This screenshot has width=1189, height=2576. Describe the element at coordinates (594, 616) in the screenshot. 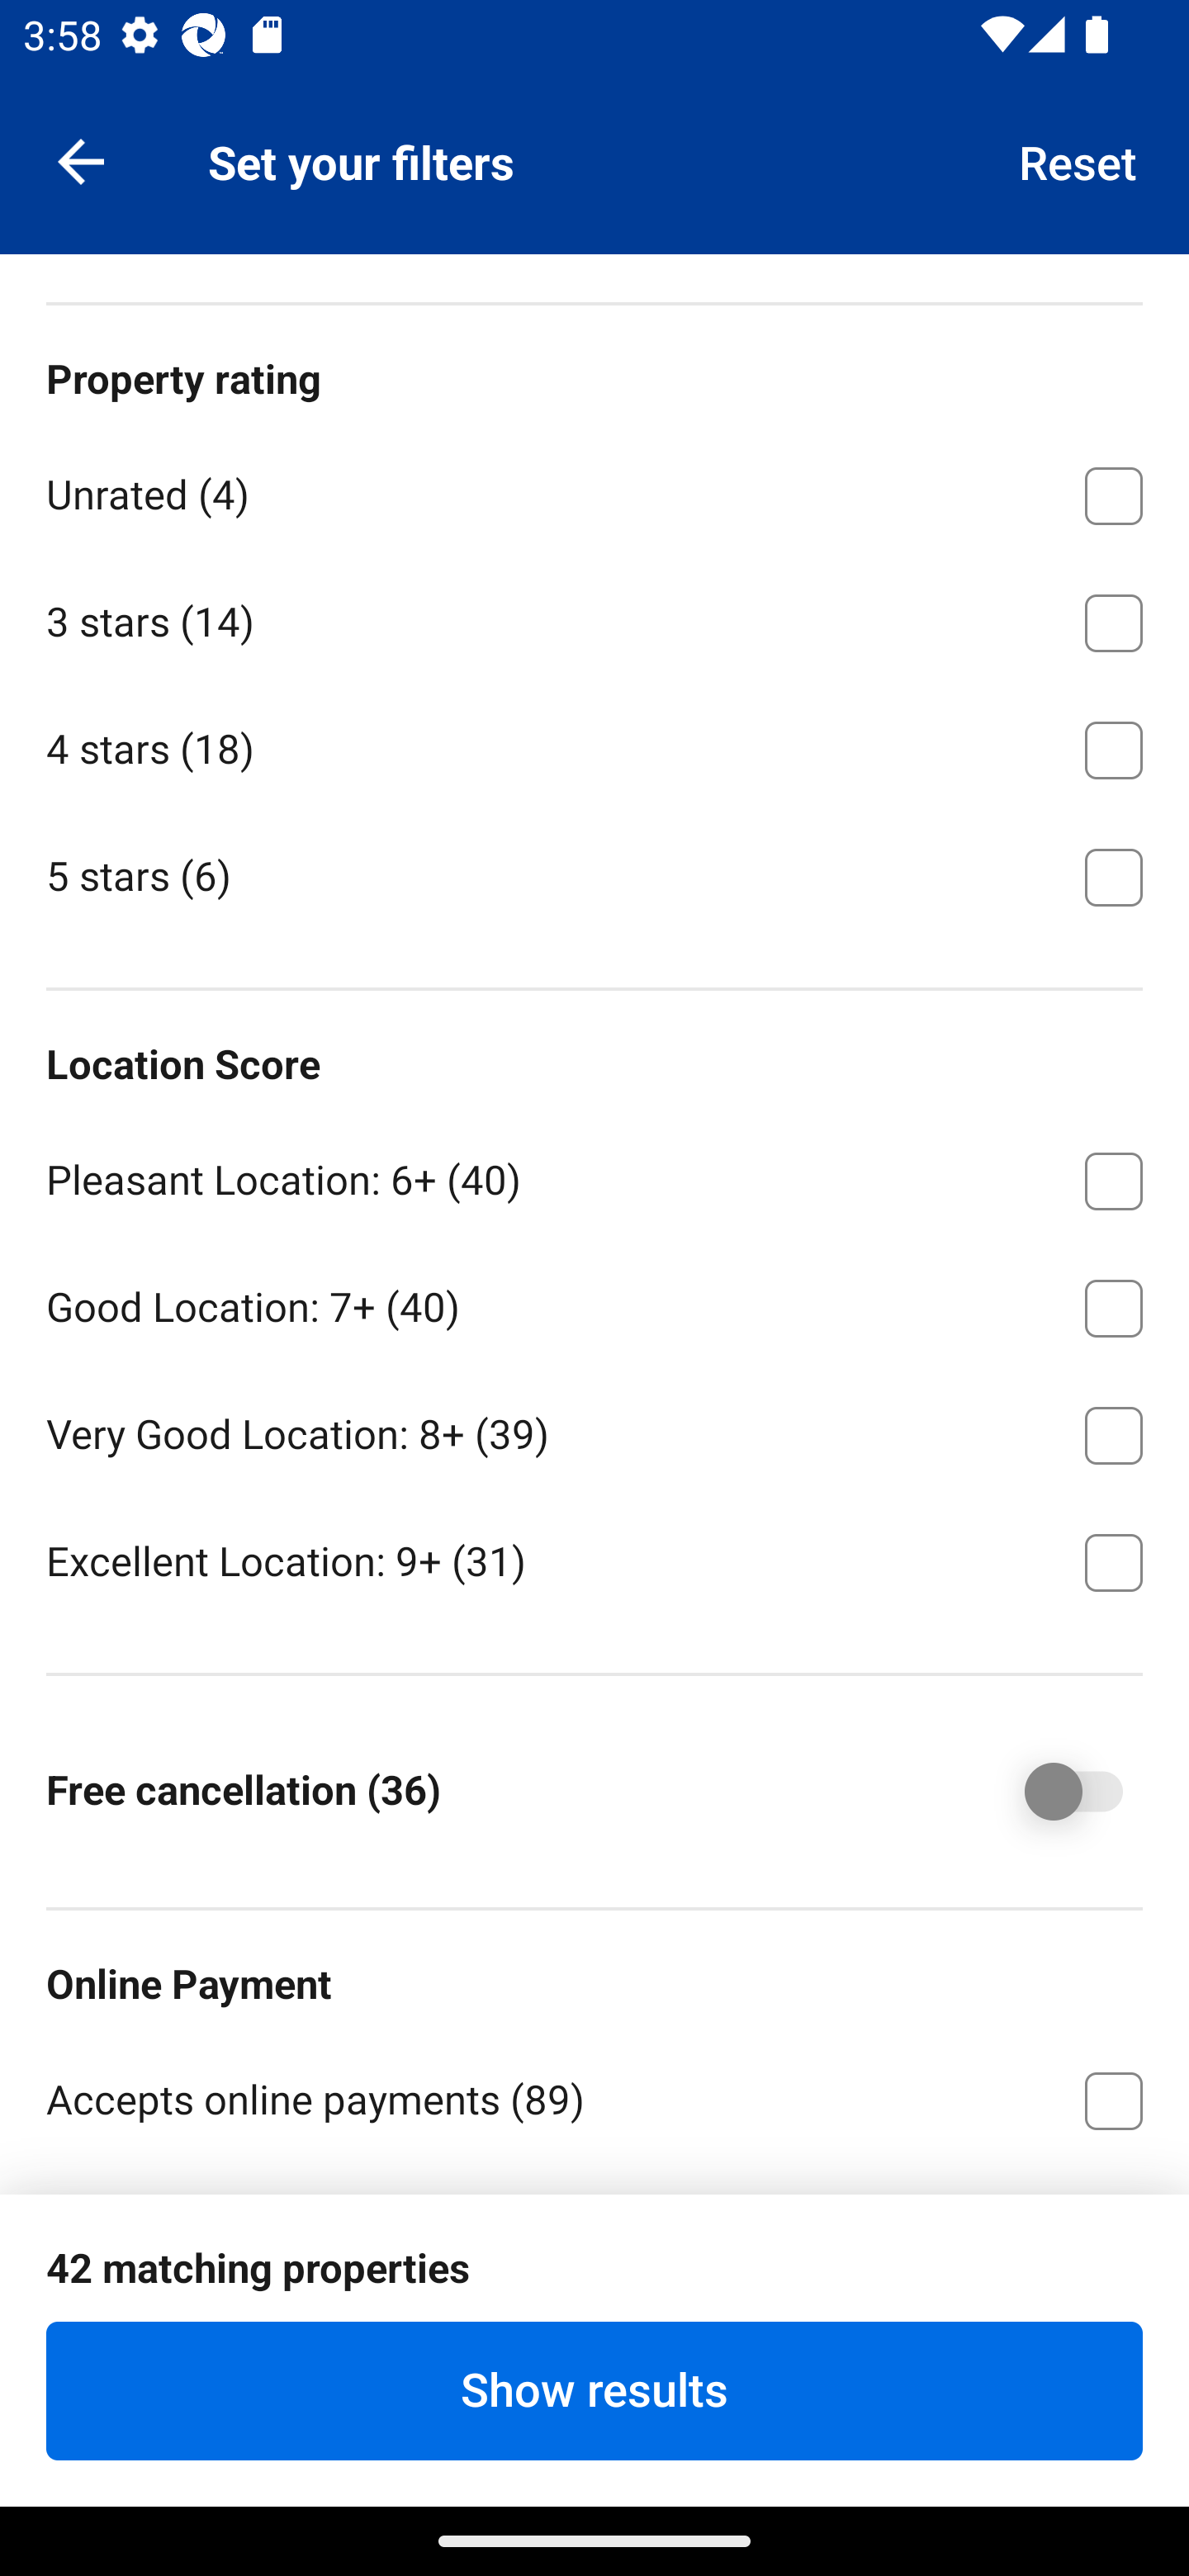

I see `3 stars ⁦(14)` at that location.